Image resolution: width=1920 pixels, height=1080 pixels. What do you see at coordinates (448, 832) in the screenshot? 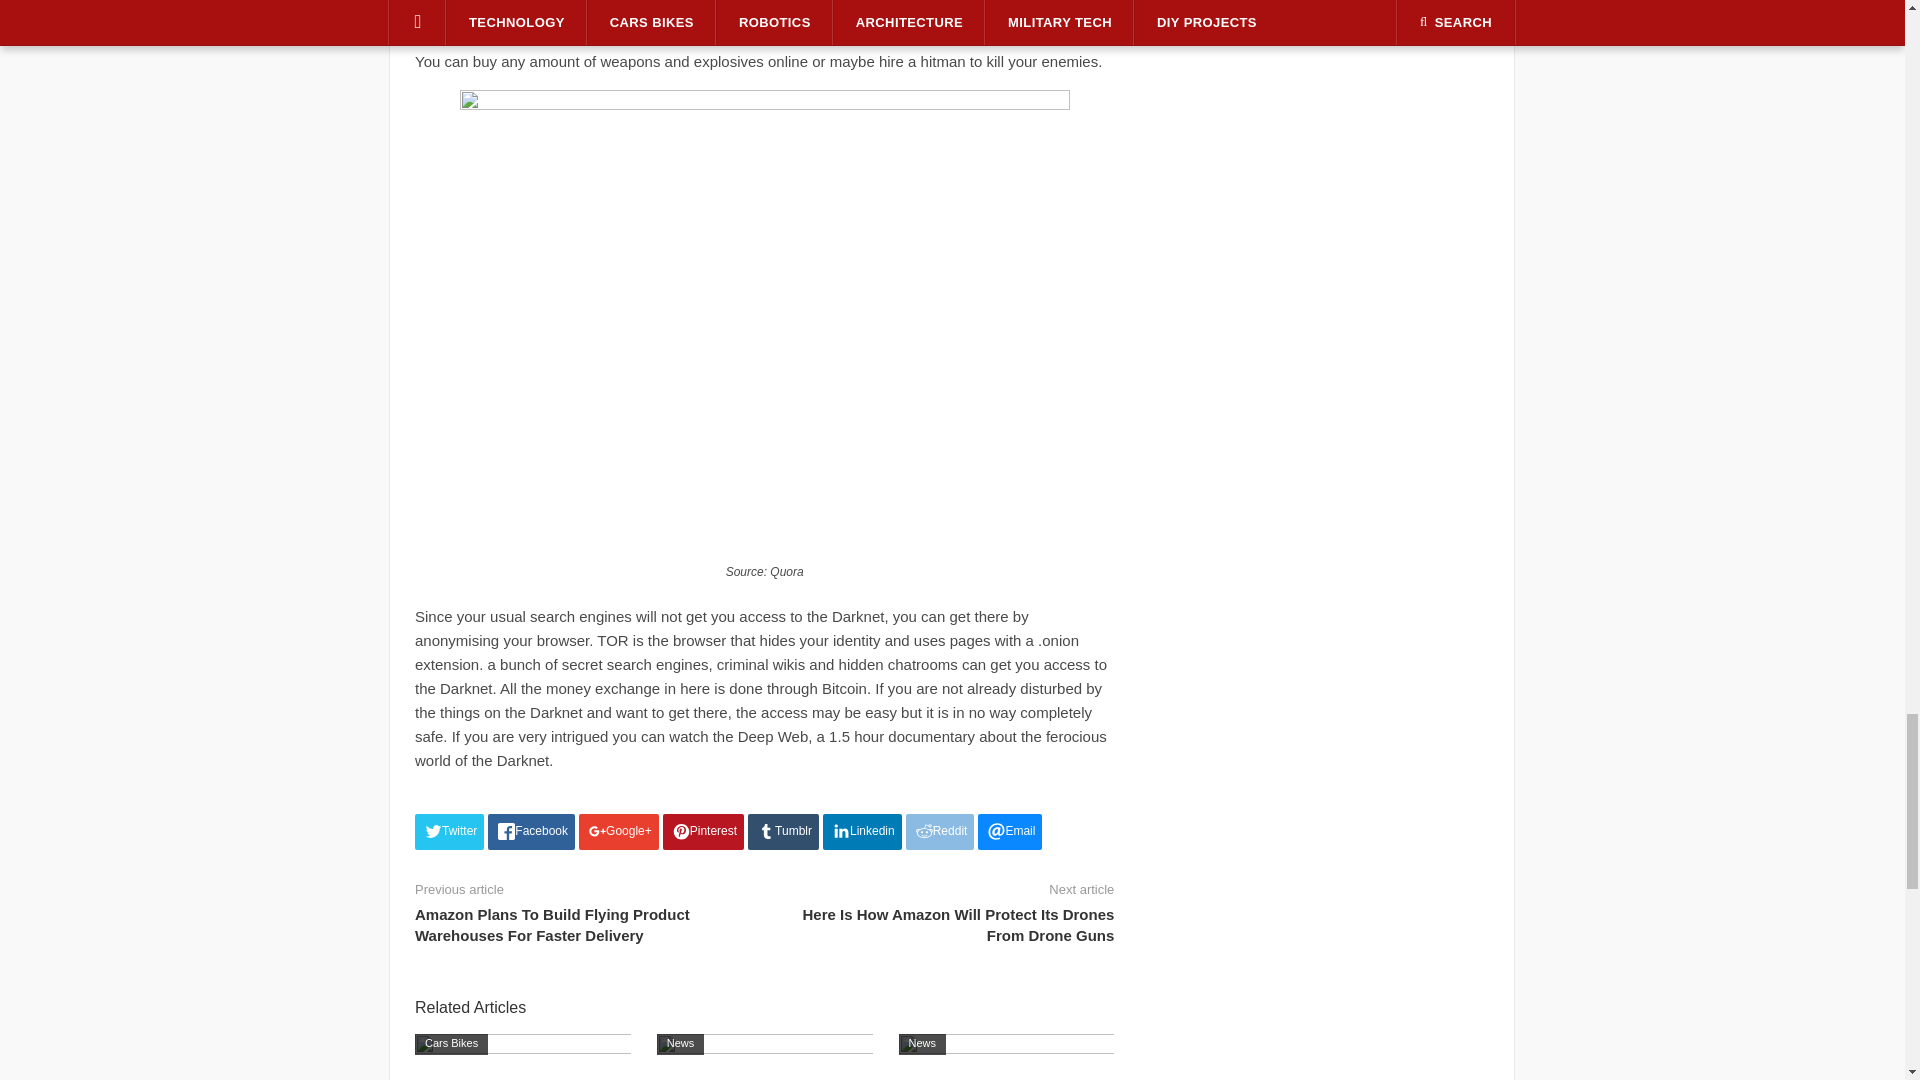
I see `Twitter` at bounding box center [448, 832].